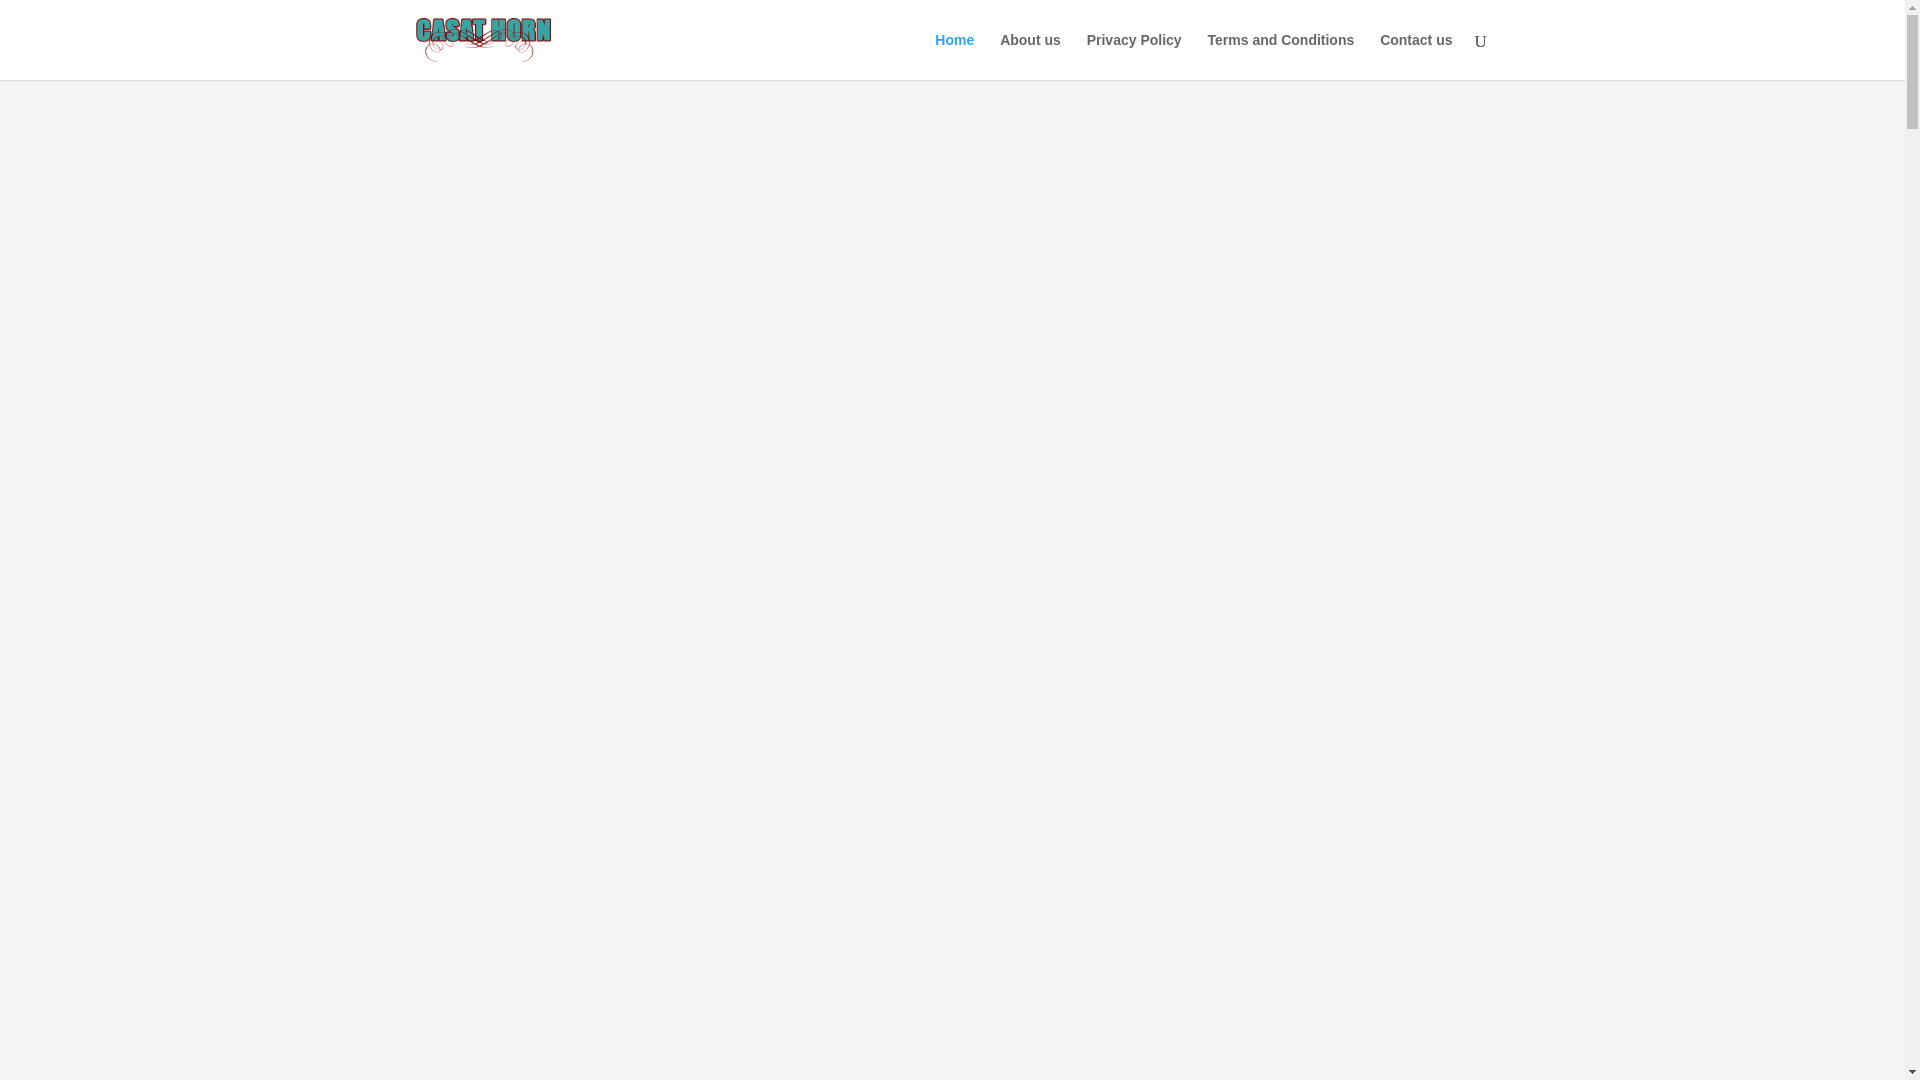 This screenshot has height=1080, width=1920. Describe the element at coordinates (1030, 56) in the screenshot. I see `About us` at that location.